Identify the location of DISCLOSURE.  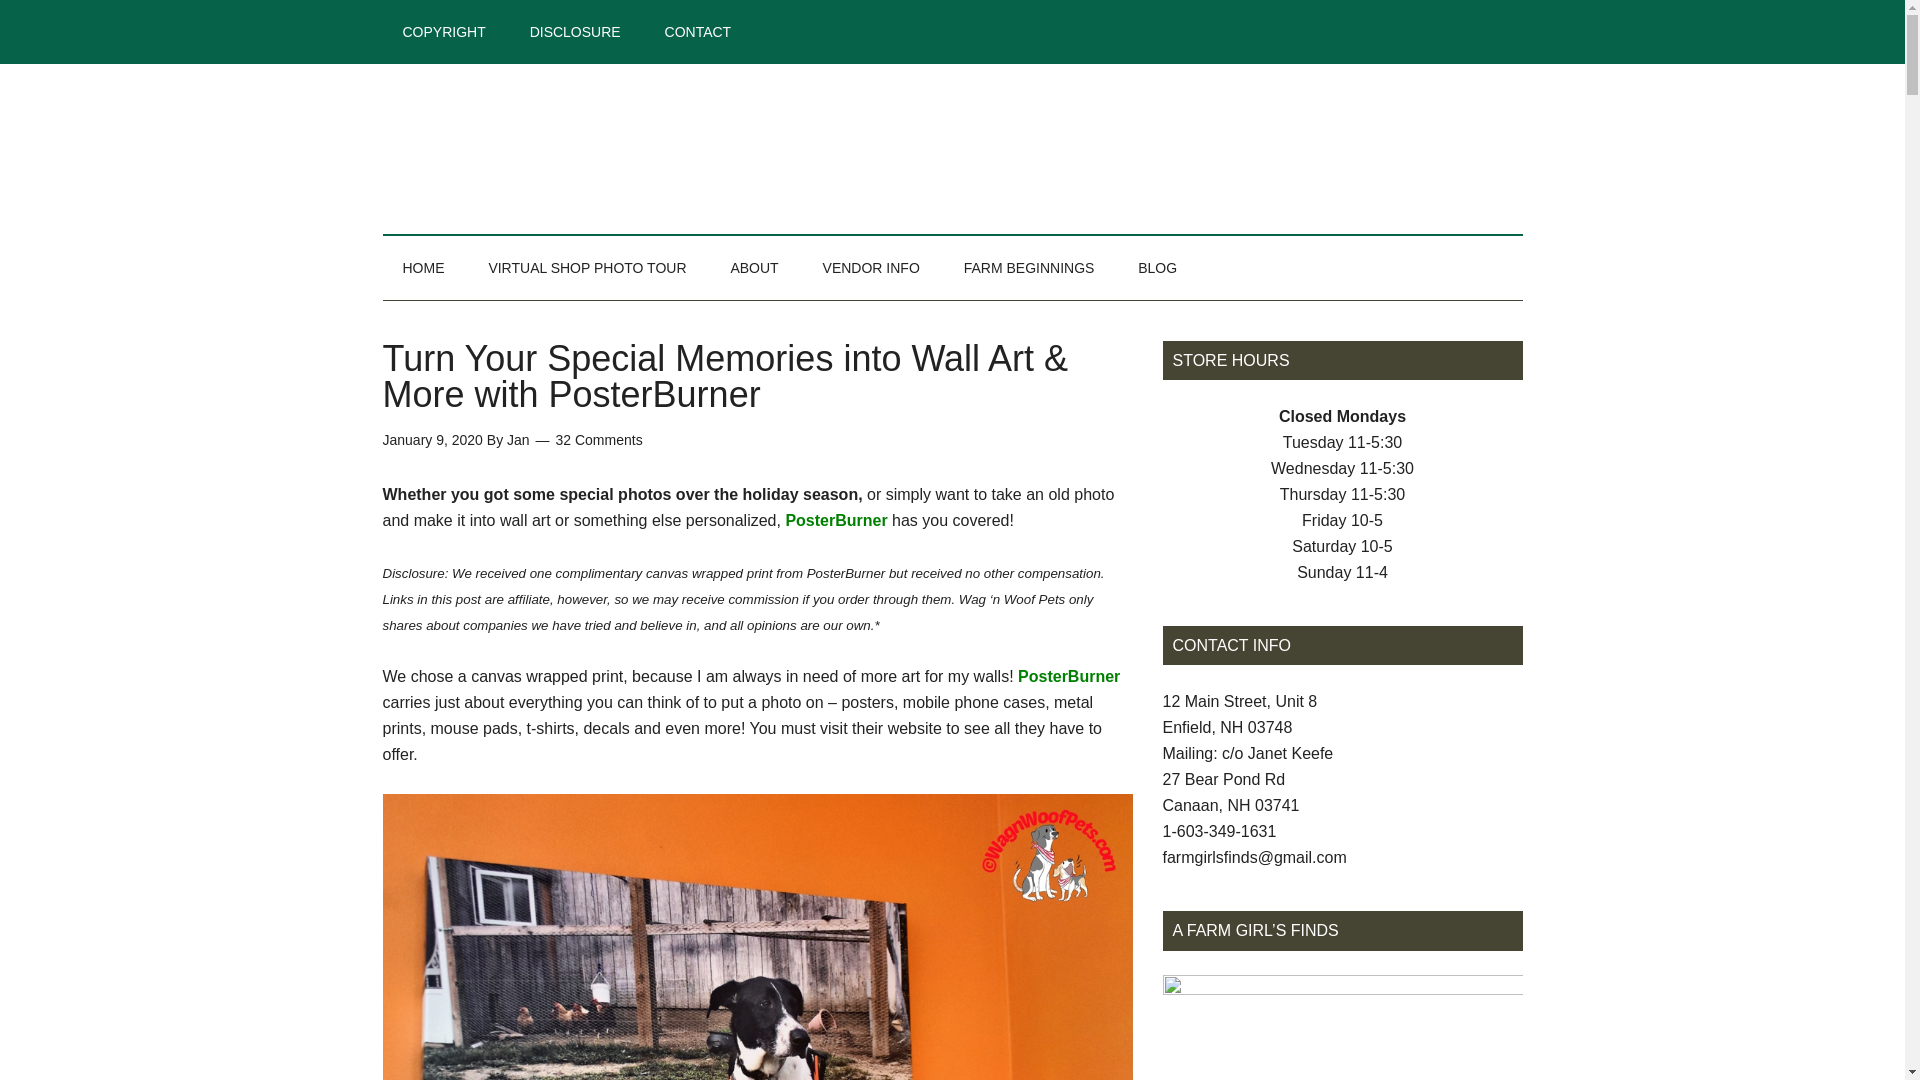
(576, 32).